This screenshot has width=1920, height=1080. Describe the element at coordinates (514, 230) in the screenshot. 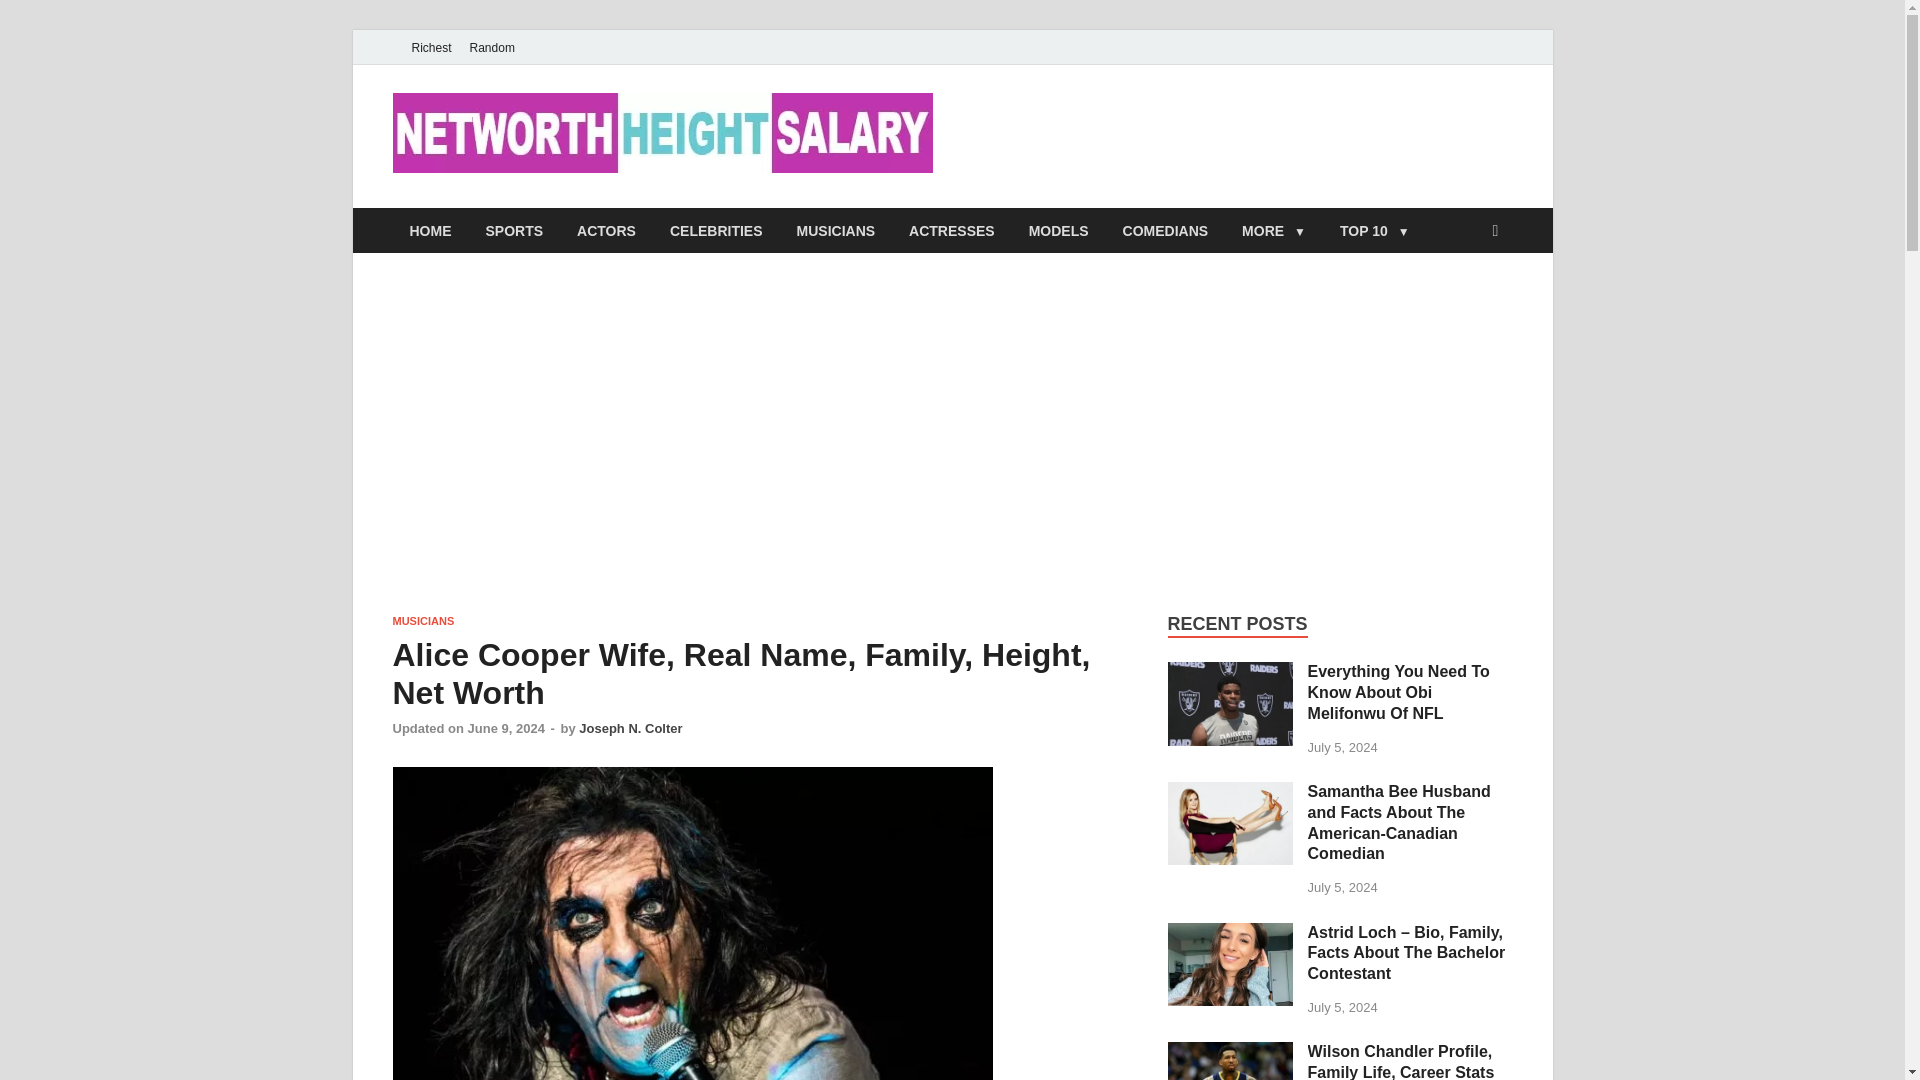

I see `SPORTS` at that location.